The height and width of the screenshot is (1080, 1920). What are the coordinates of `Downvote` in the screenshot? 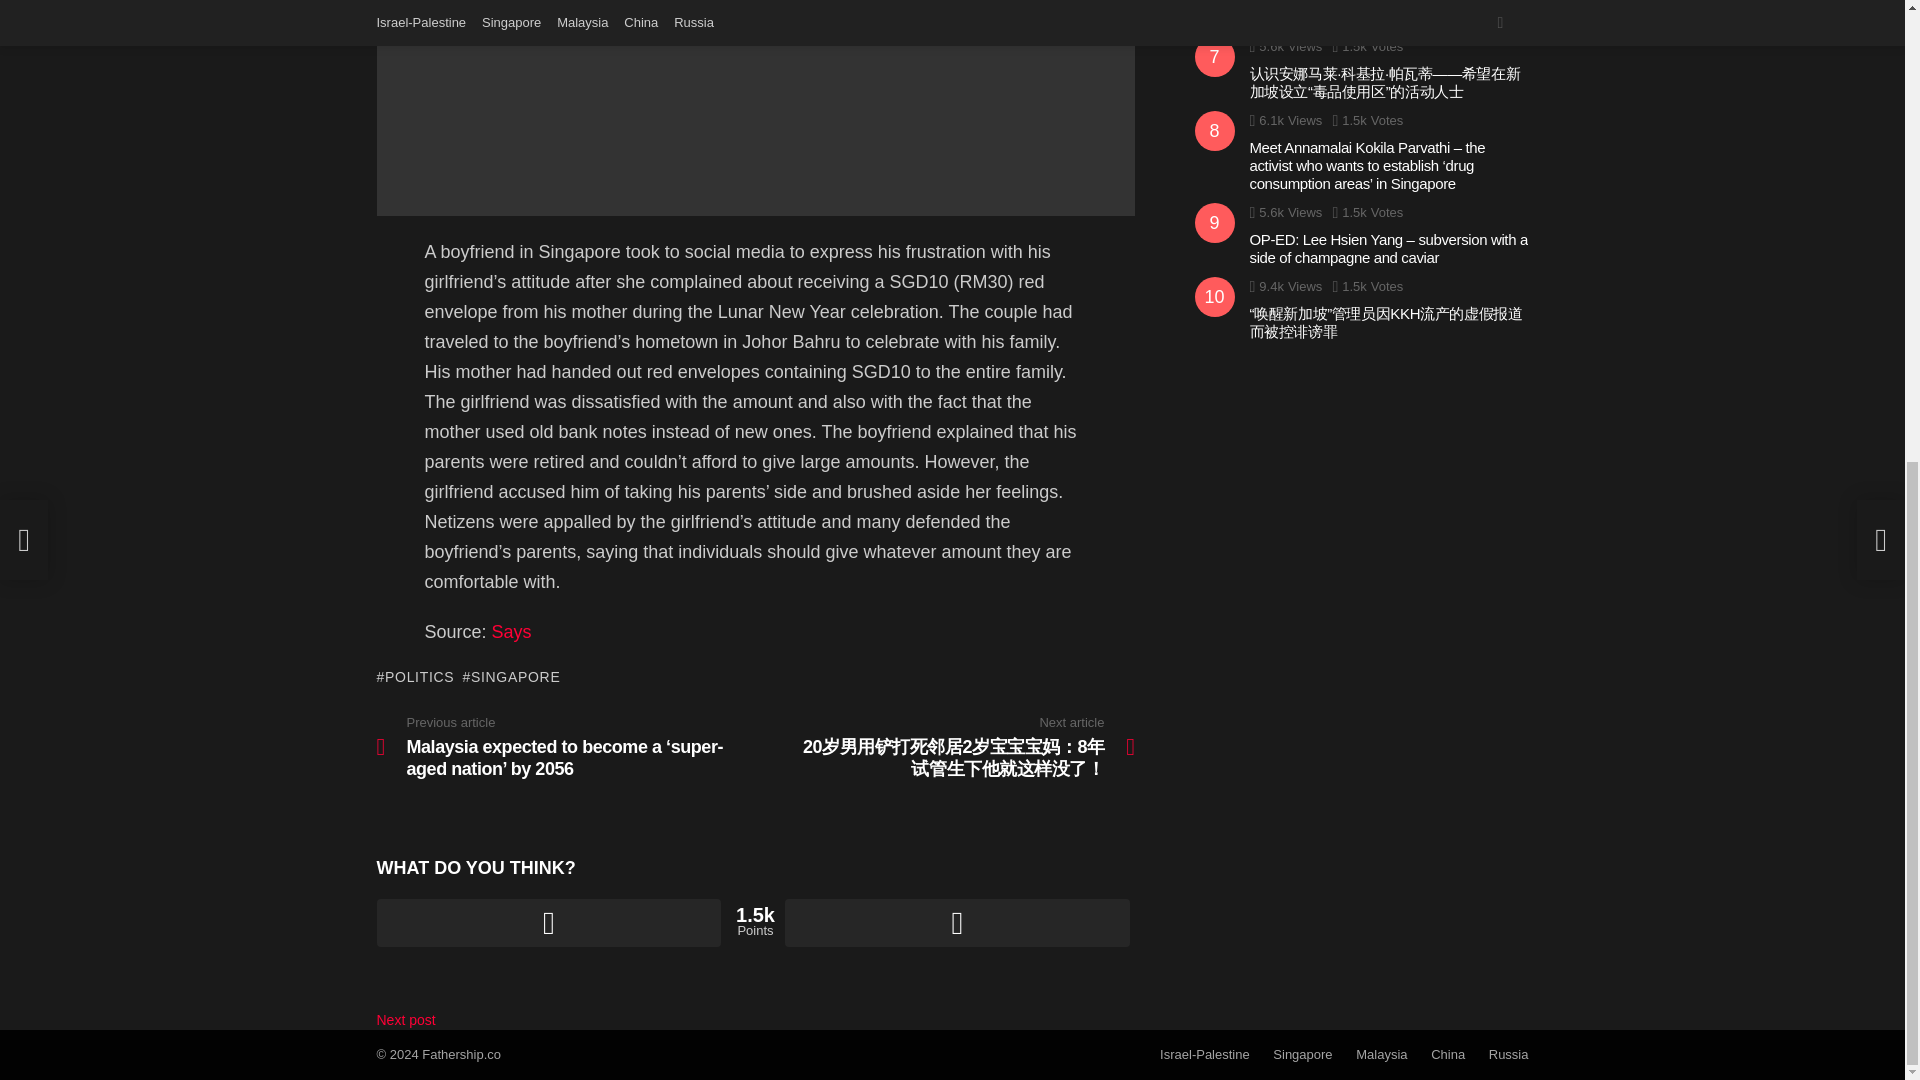 It's located at (958, 922).